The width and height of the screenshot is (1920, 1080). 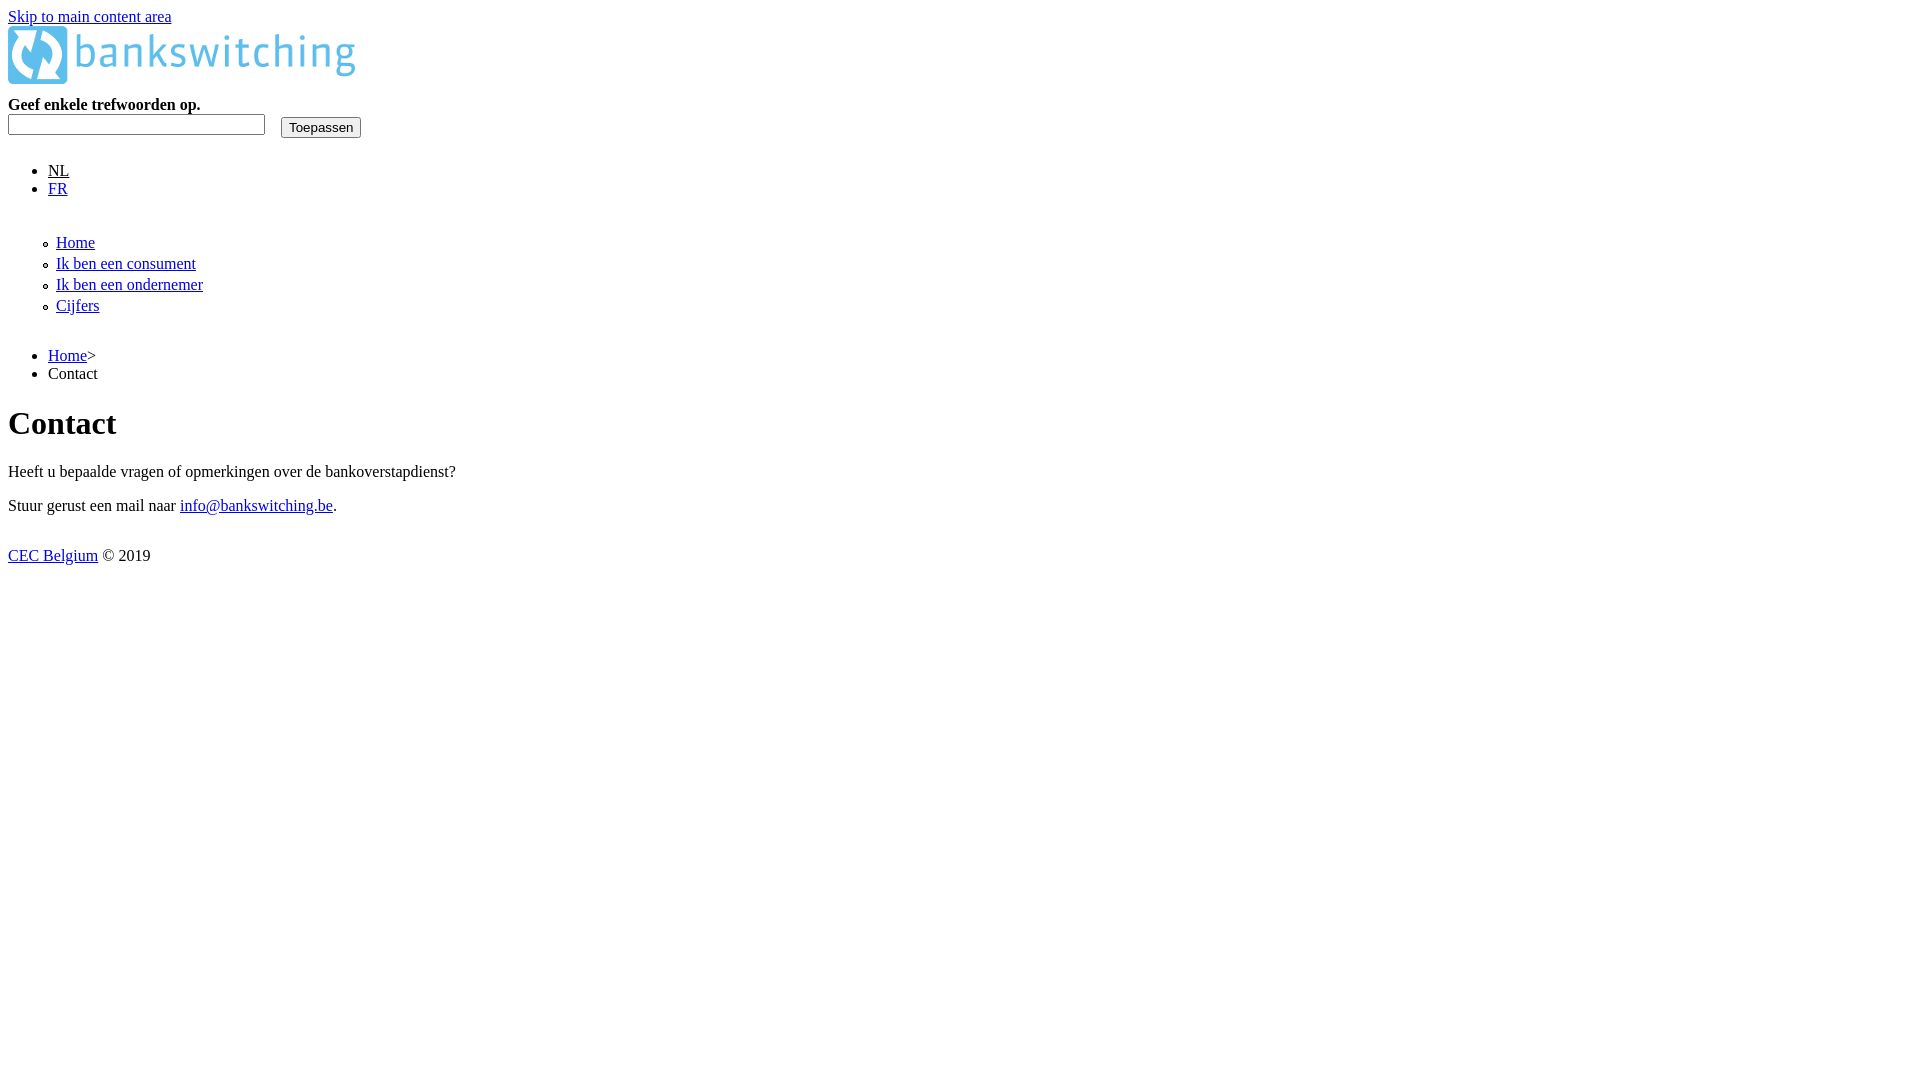 What do you see at coordinates (256, 506) in the screenshot?
I see `info@bankswitching.be` at bounding box center [256, 506].